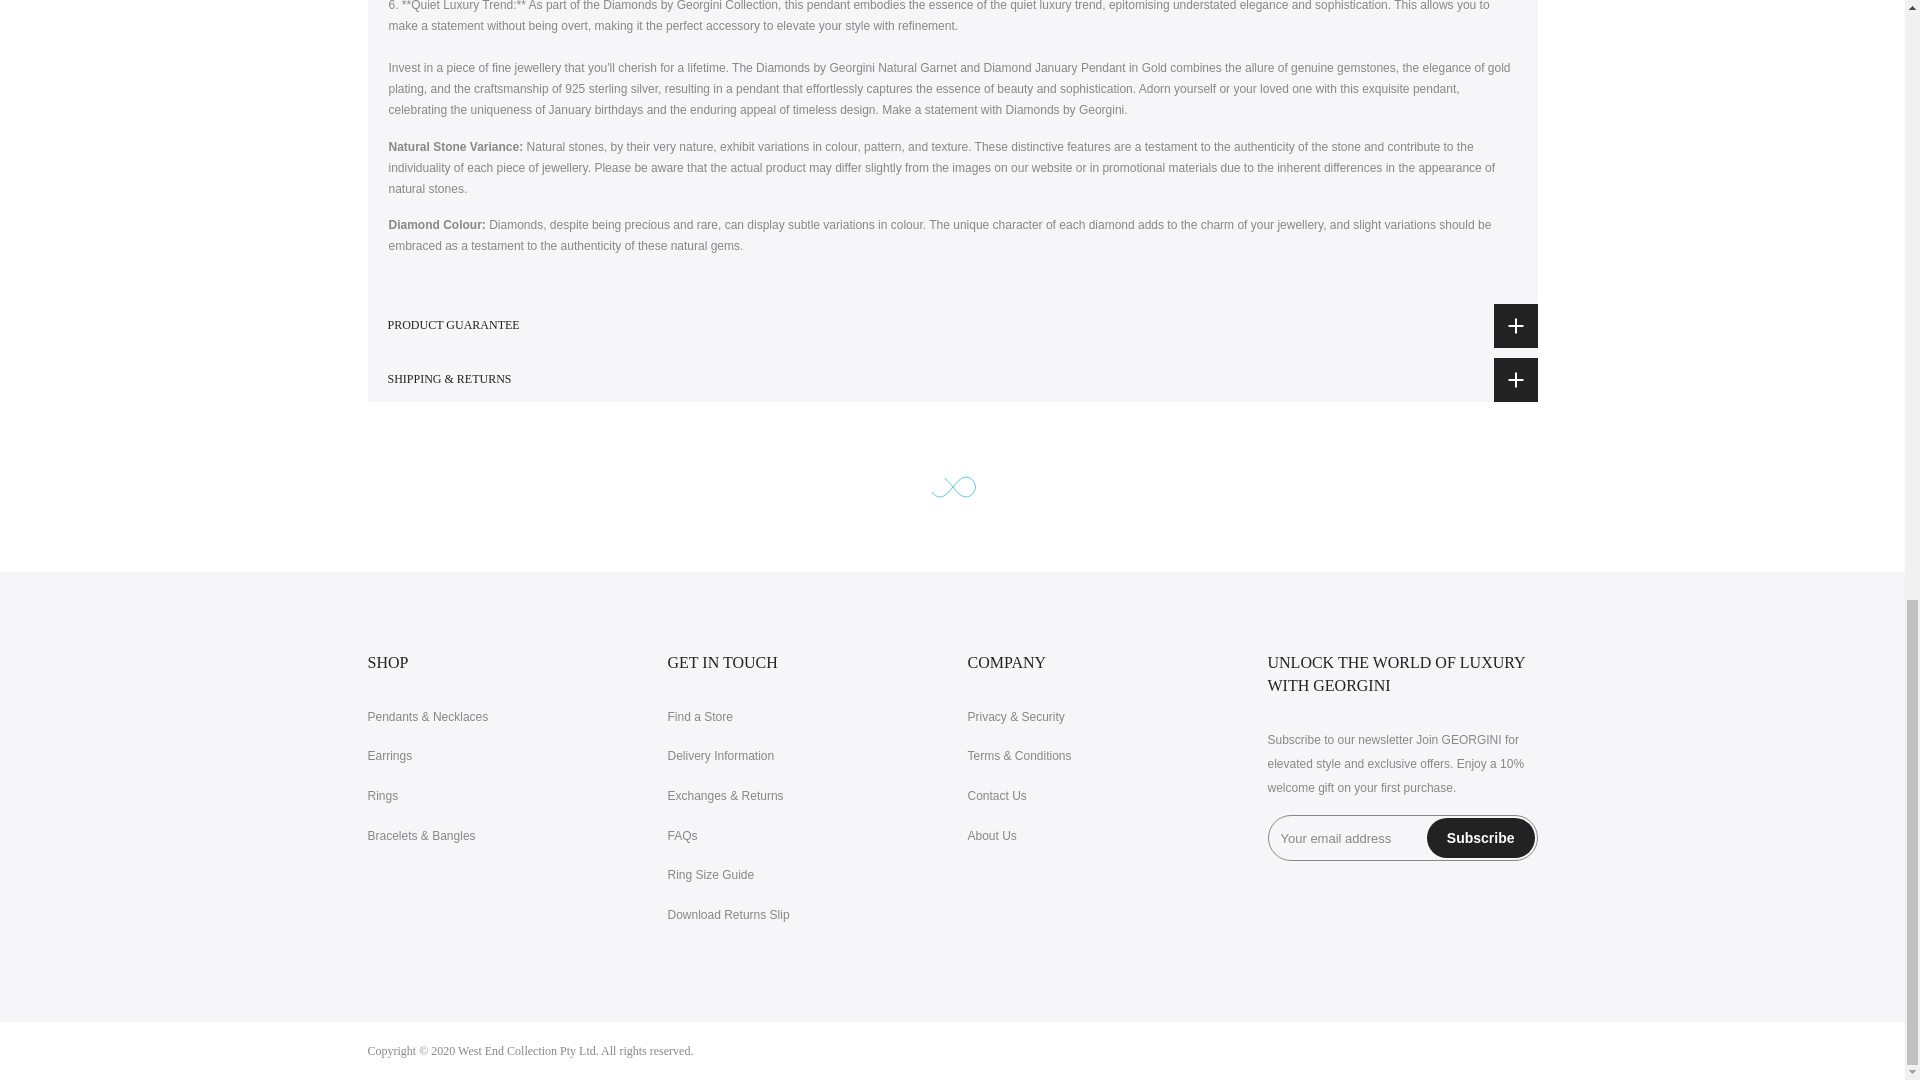 Image resolution: width=1920 pixels, height=1080 pixels. Describe the element at coordinates (952, 325) in the screenshot. I see `PRODUCT GUARANTEE` at that location.